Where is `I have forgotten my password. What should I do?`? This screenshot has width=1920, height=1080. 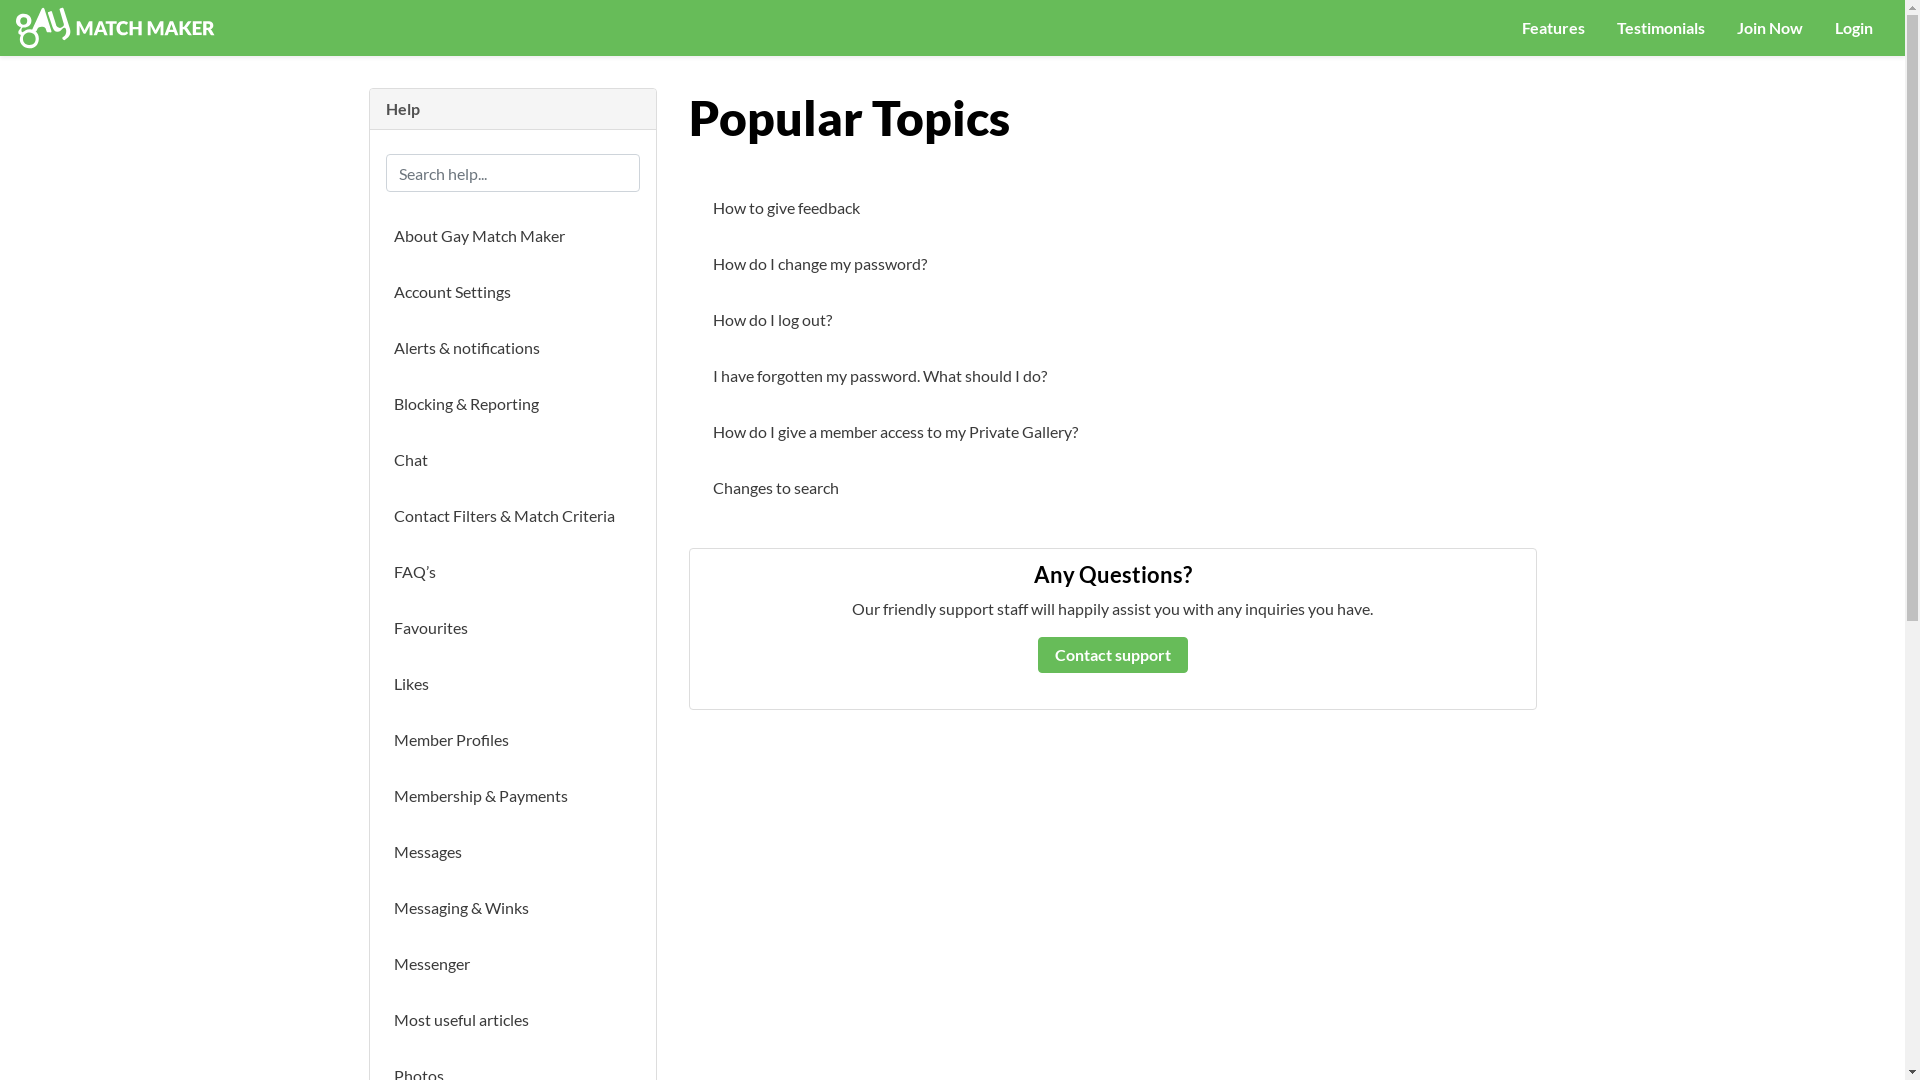 I have forgotten my password. What should I do? is located at coordinates (1112, 376).